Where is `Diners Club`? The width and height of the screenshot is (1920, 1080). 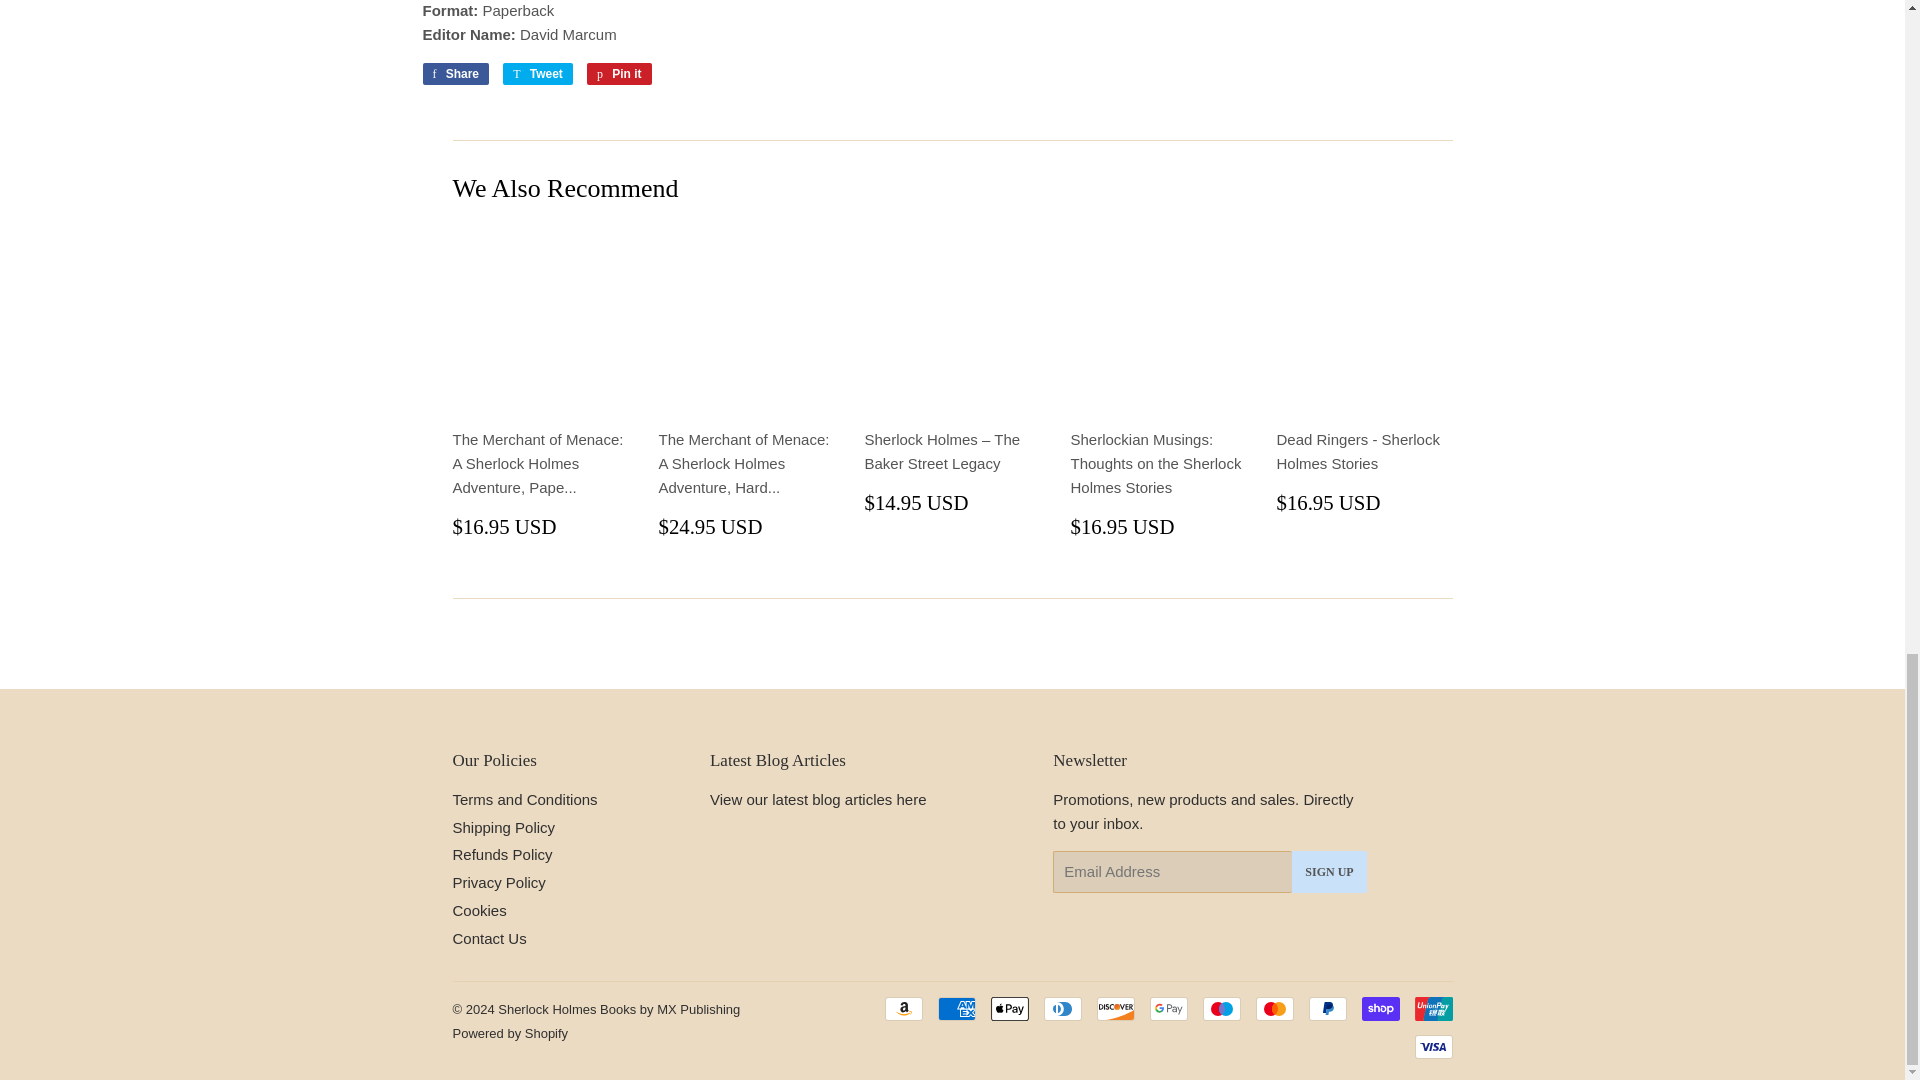 Diners Club is located at coordinates (1063, 1008).